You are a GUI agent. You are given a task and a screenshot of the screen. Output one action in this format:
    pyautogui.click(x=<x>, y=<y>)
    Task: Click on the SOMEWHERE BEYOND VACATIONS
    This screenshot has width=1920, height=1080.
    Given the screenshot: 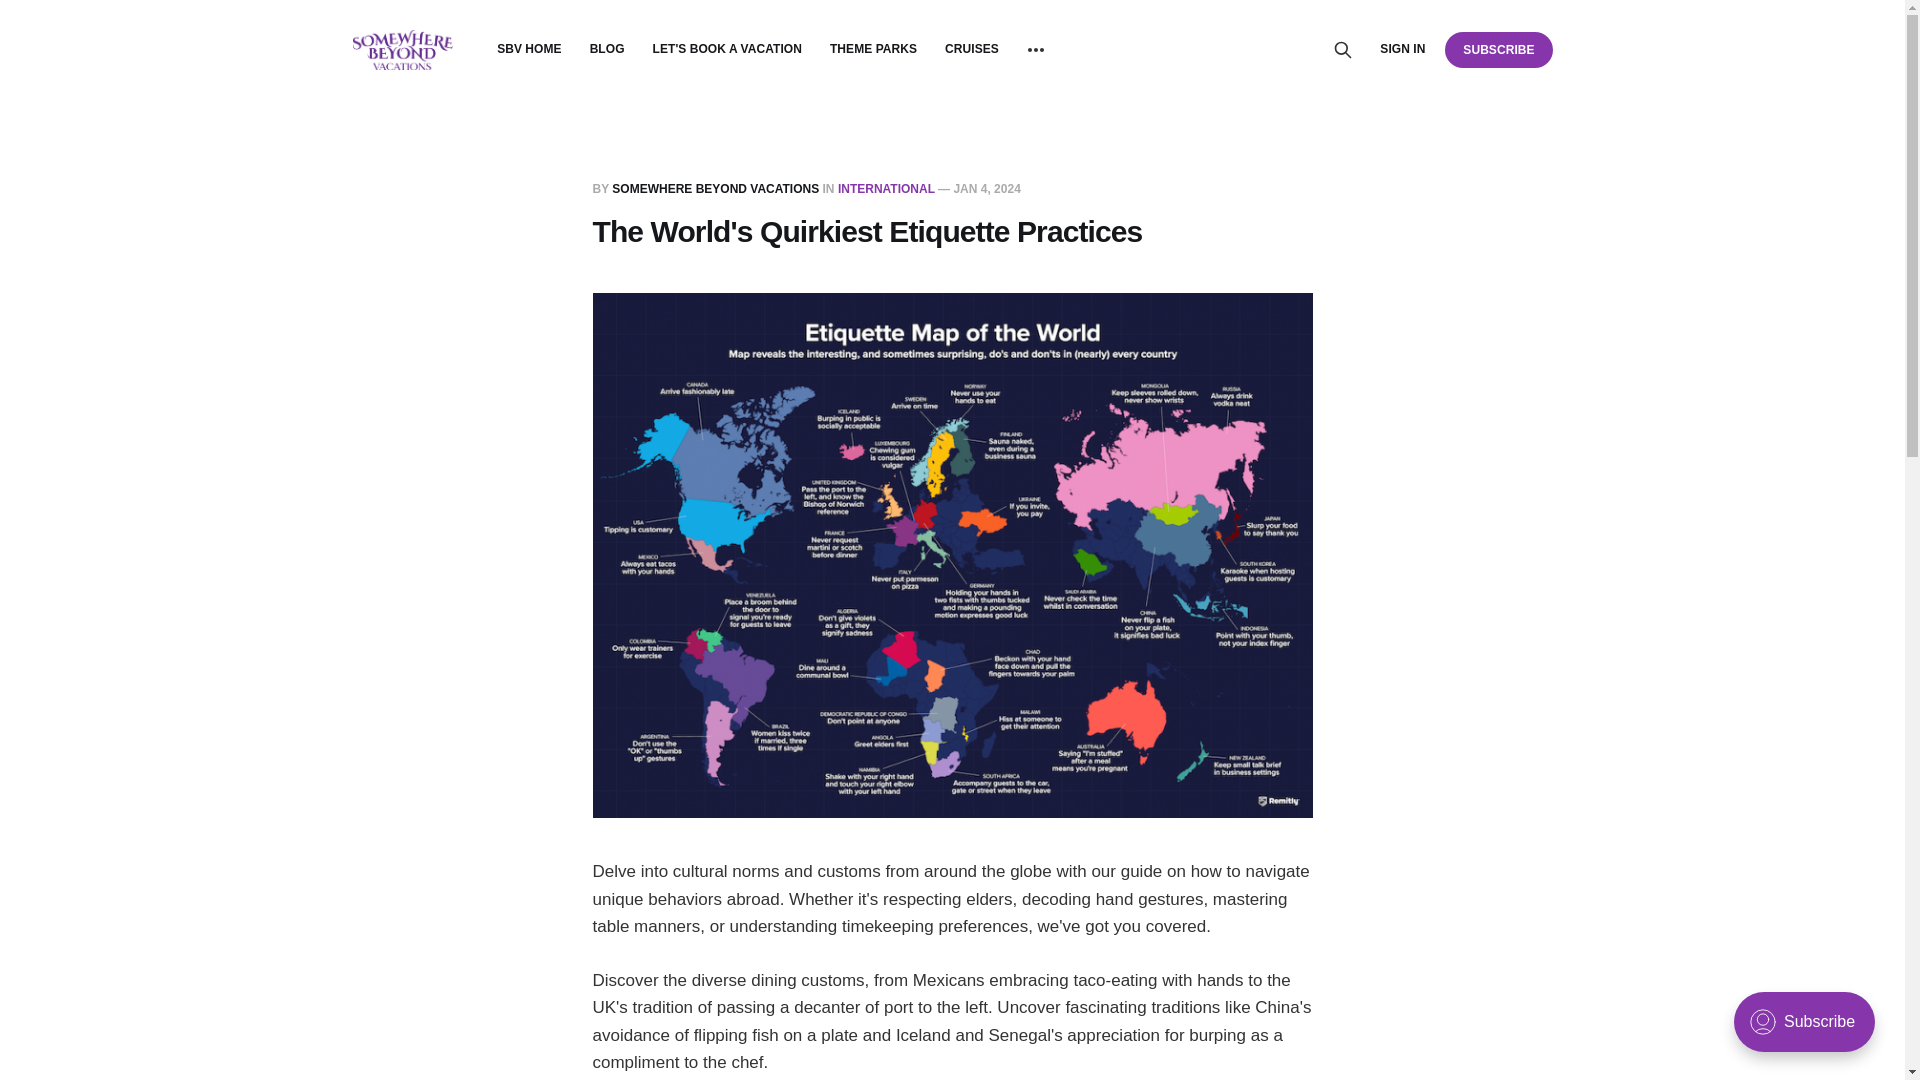 What is the action you would take?
    pyautogui.click(x=716, y=188)
    